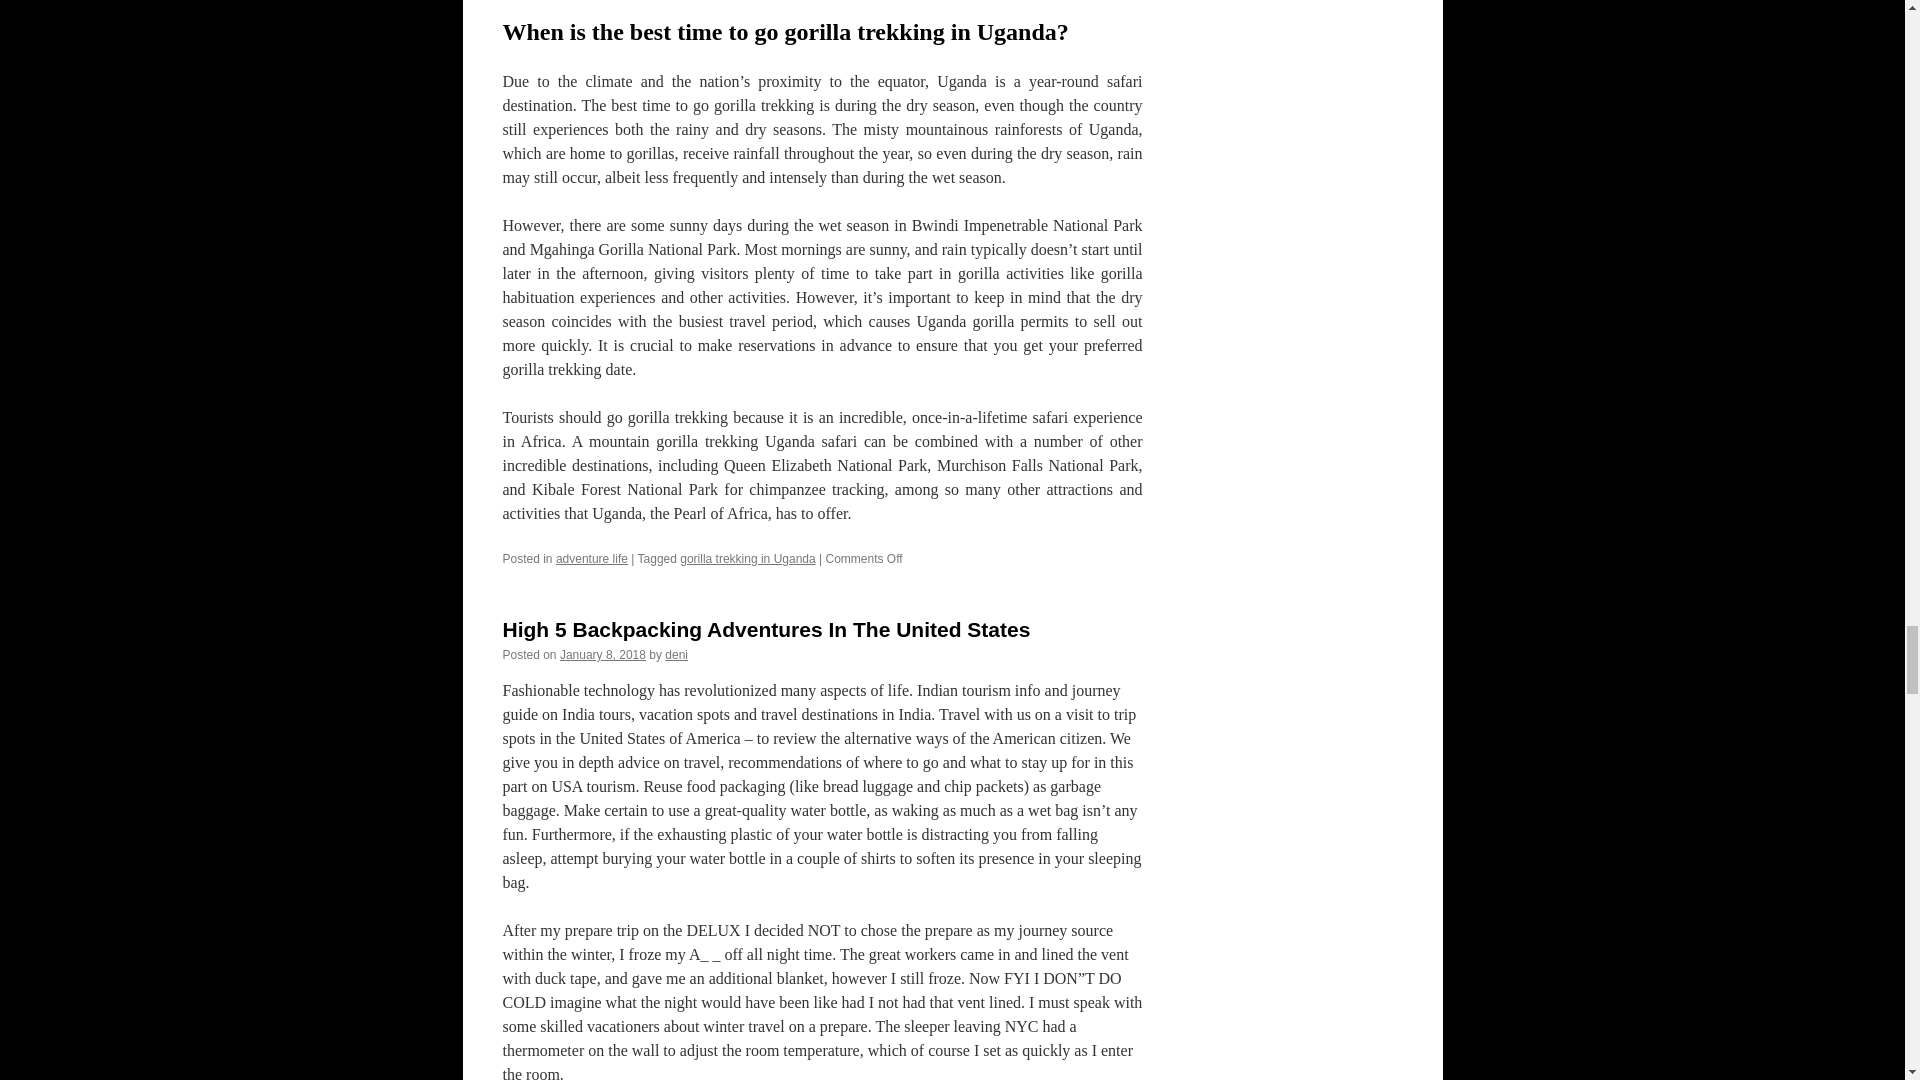 This screenshot has width=1920, height=1080. I want to click on High 5 Backpacking Adventures In The United States, so click(765, 629).